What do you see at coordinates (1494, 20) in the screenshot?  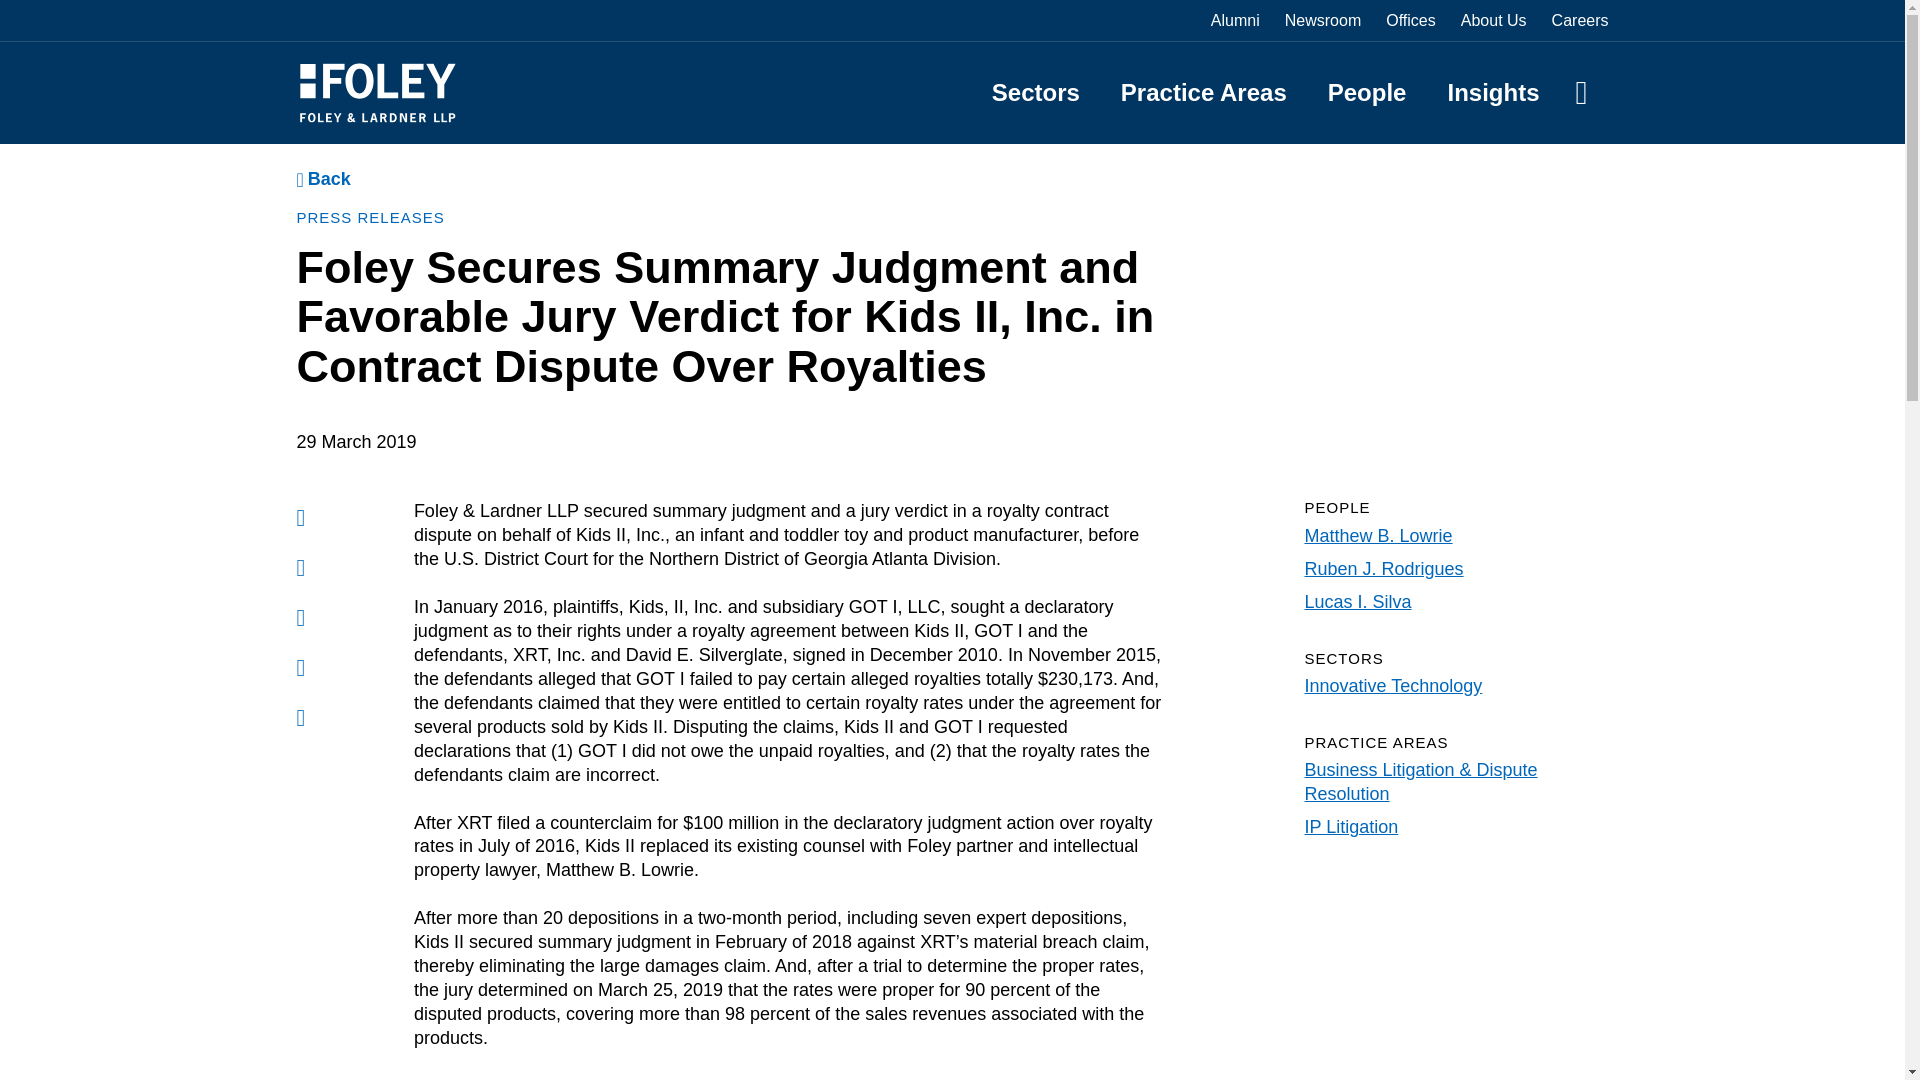 I see `About Us` at bounding box center [1494, 20].